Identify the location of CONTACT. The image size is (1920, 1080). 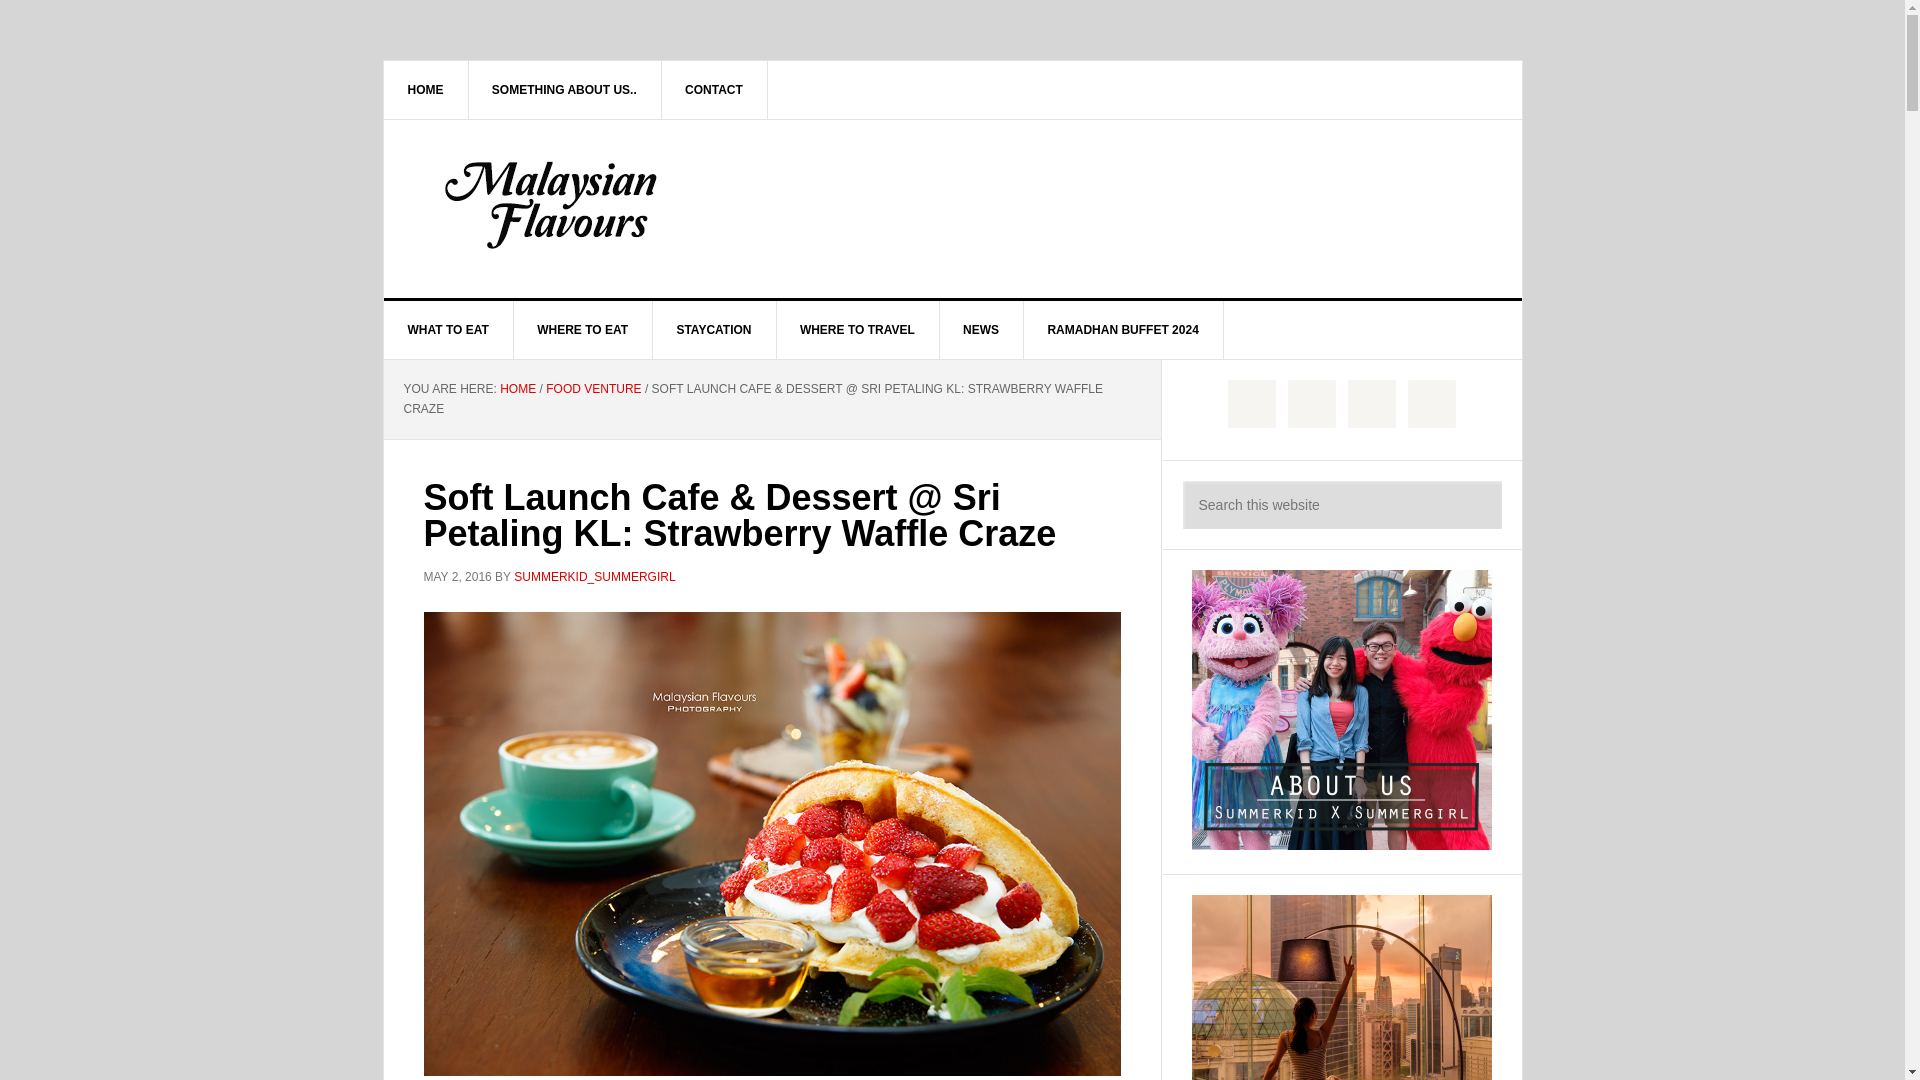
(714, 89).